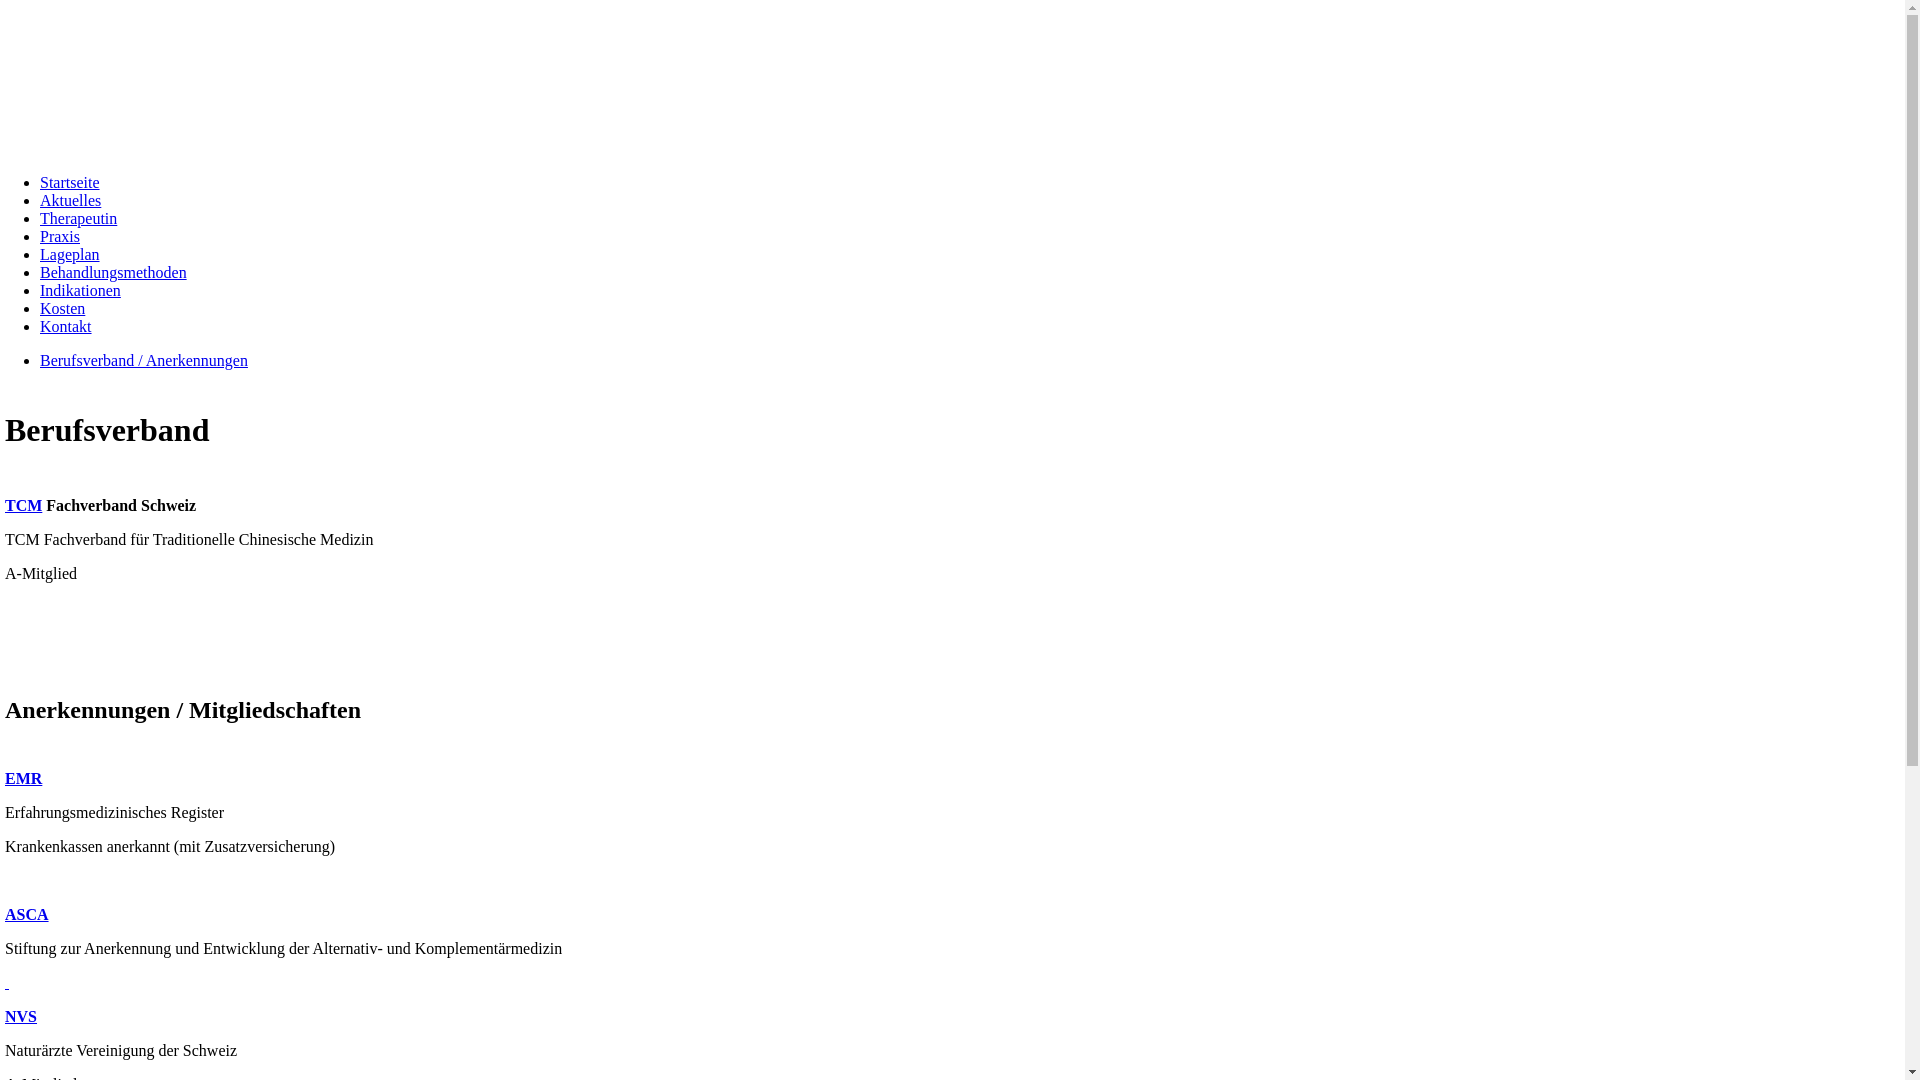  I want to click on Indikationen, so click(80, 290).